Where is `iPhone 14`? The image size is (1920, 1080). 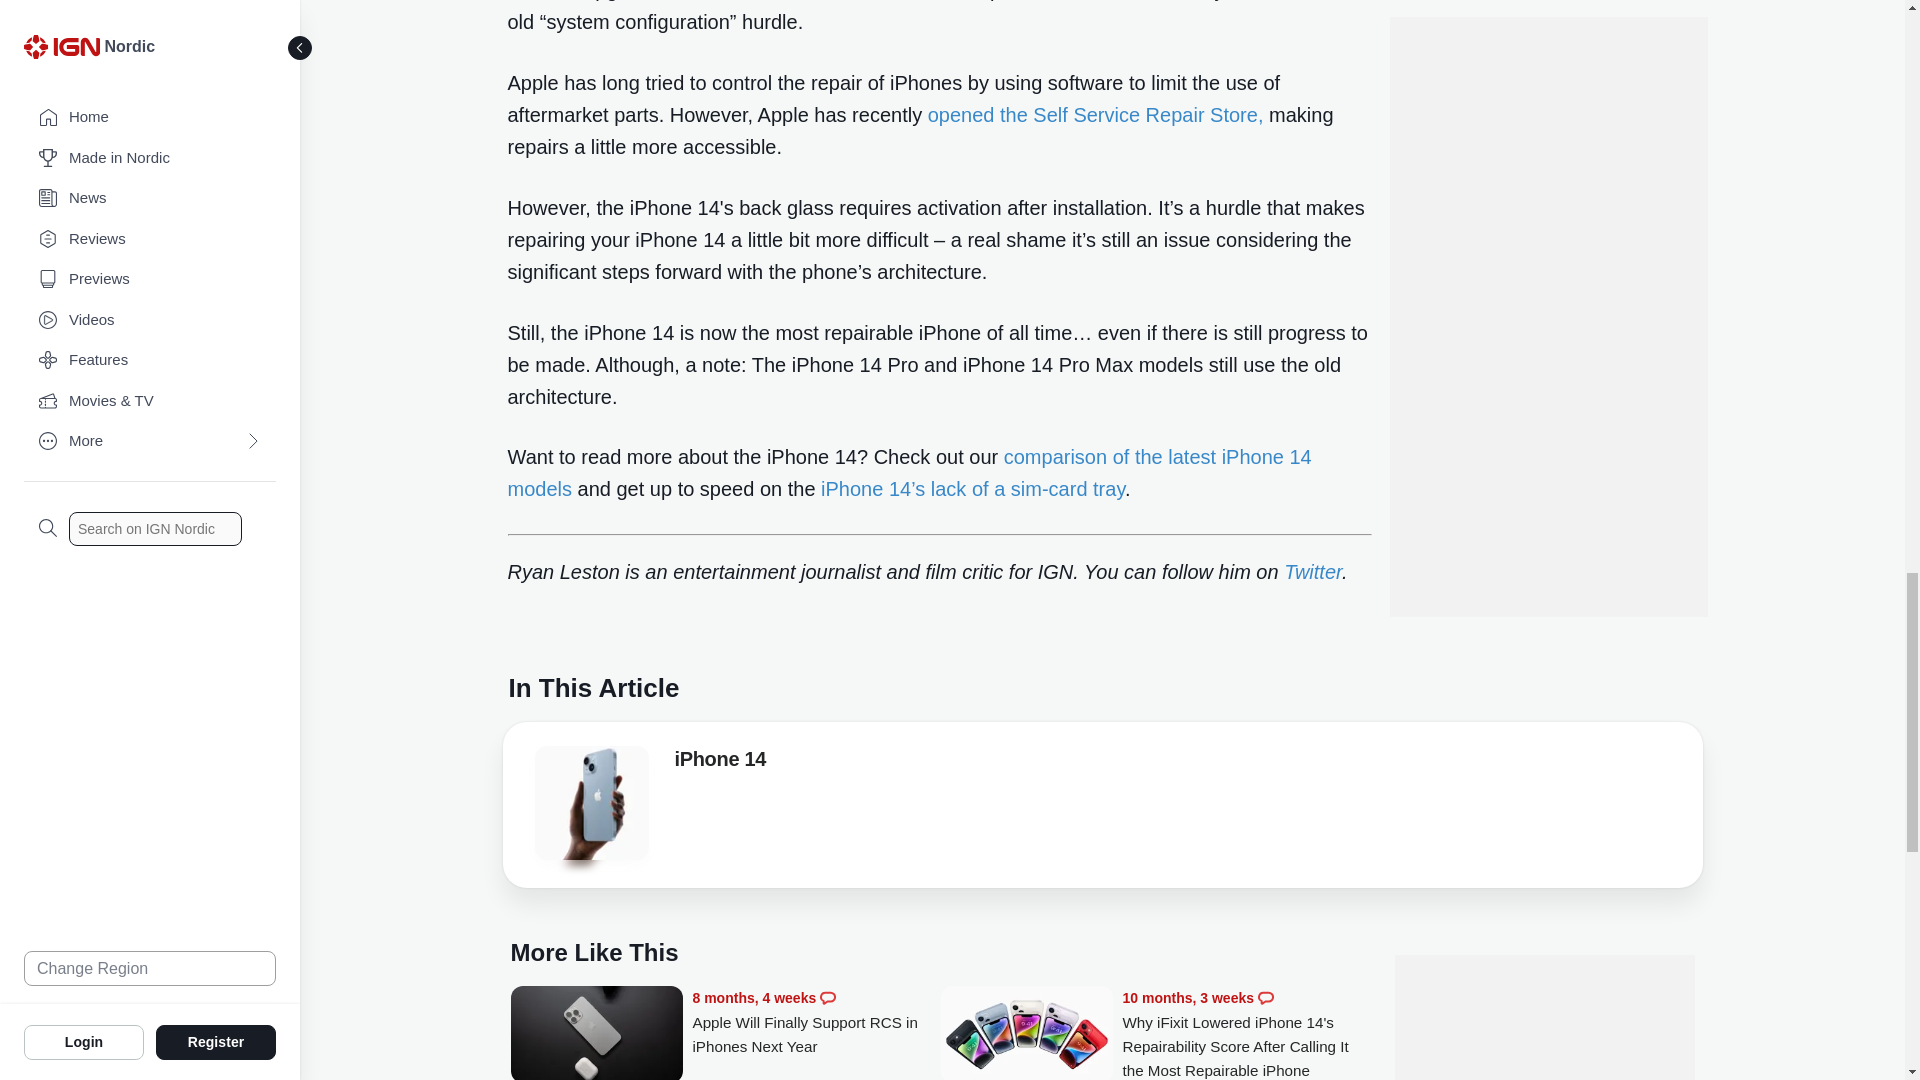
iPhone 14 is located at coordinates (590, 802).